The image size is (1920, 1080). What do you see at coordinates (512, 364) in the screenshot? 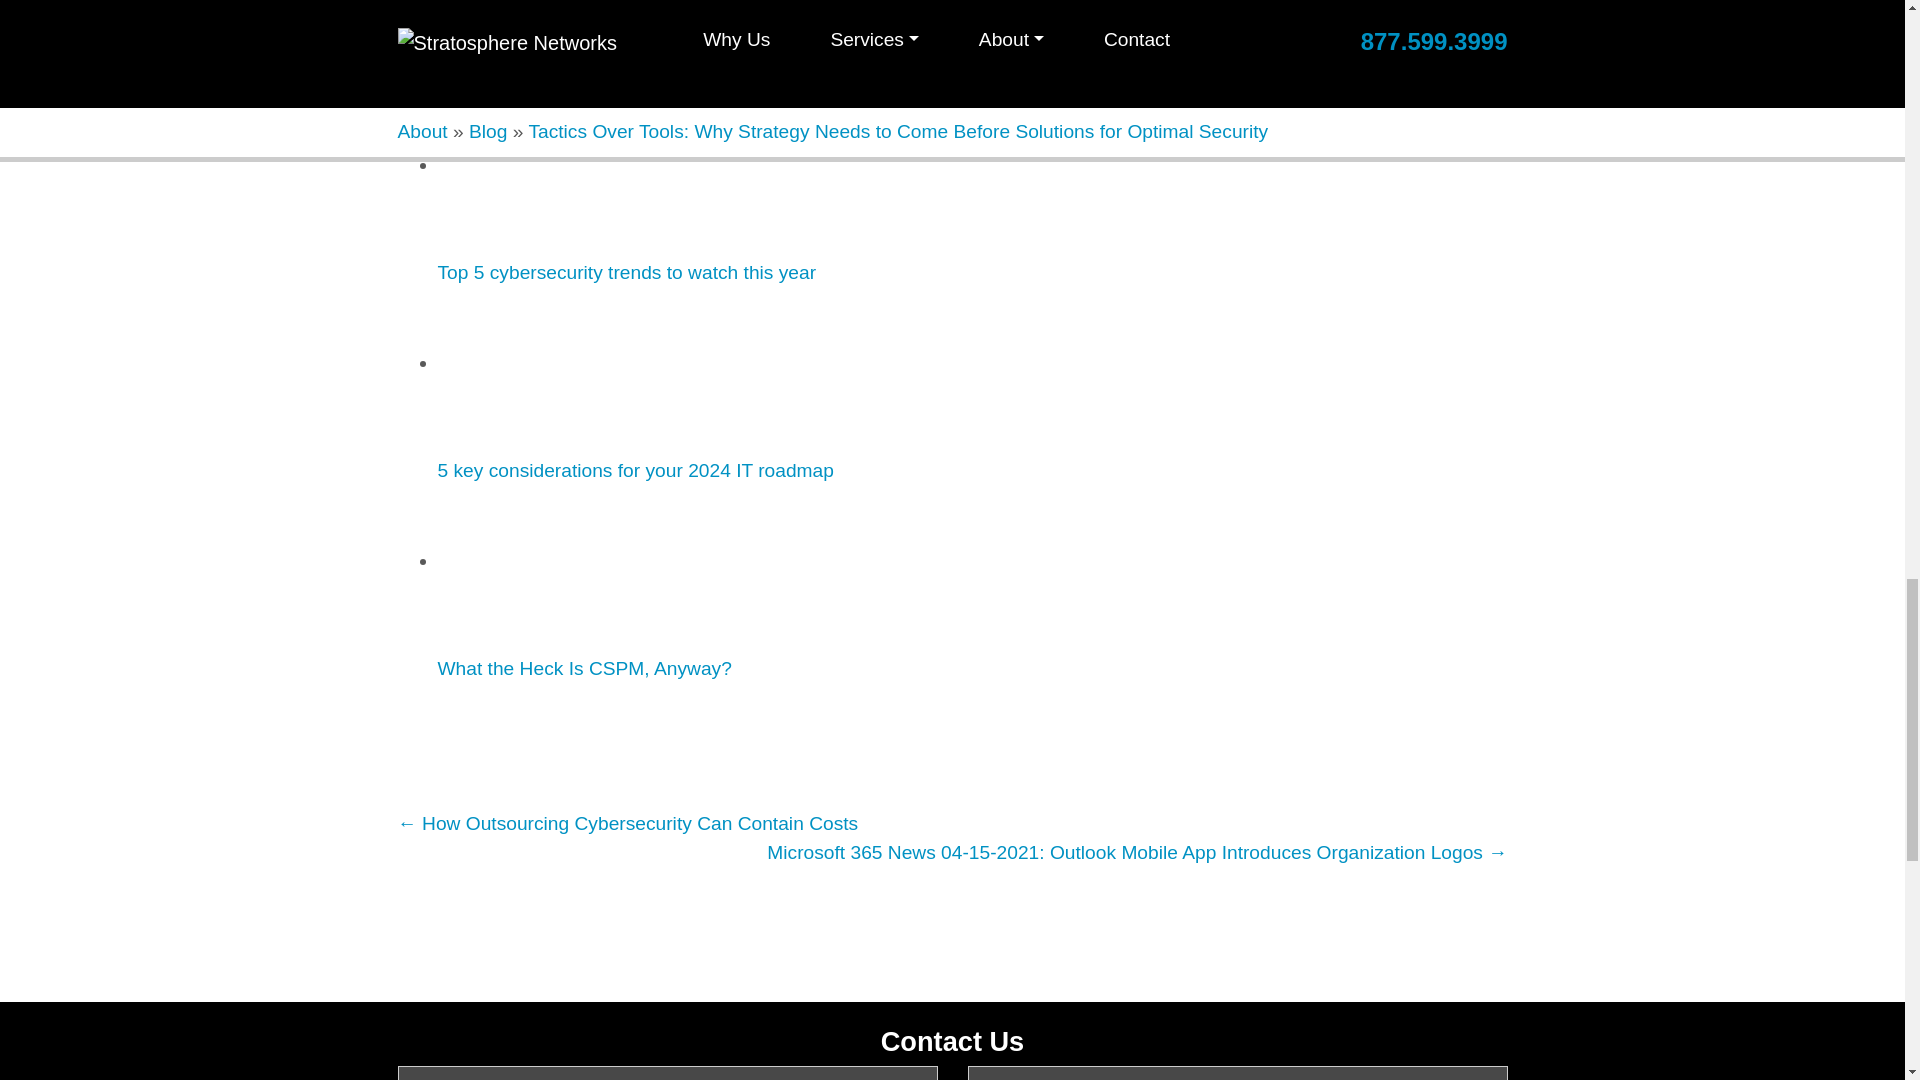
I see `5 key considerations for your 2024 IT roadmap` at bounding box center [512, 364].